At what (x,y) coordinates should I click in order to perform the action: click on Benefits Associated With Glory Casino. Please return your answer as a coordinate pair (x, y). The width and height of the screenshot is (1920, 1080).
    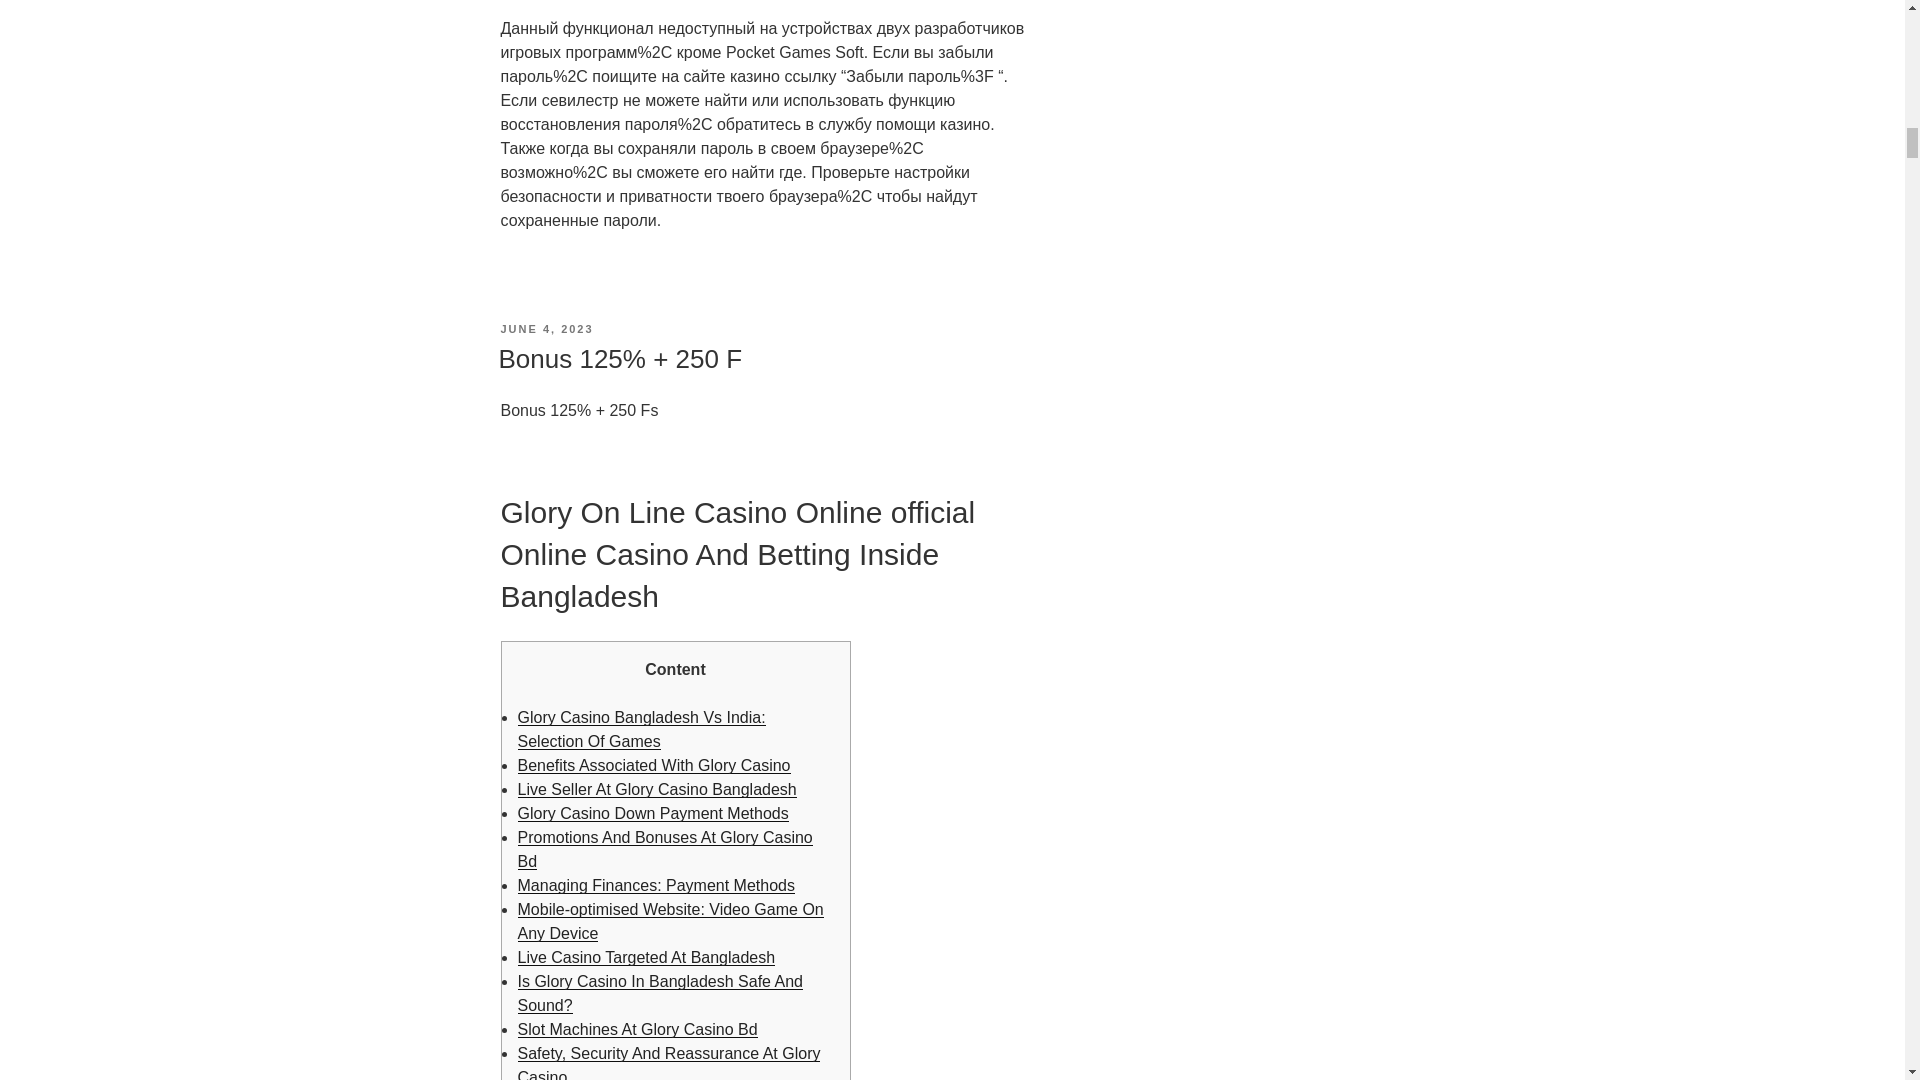
    Looking at the image, I should click on (654, 766).